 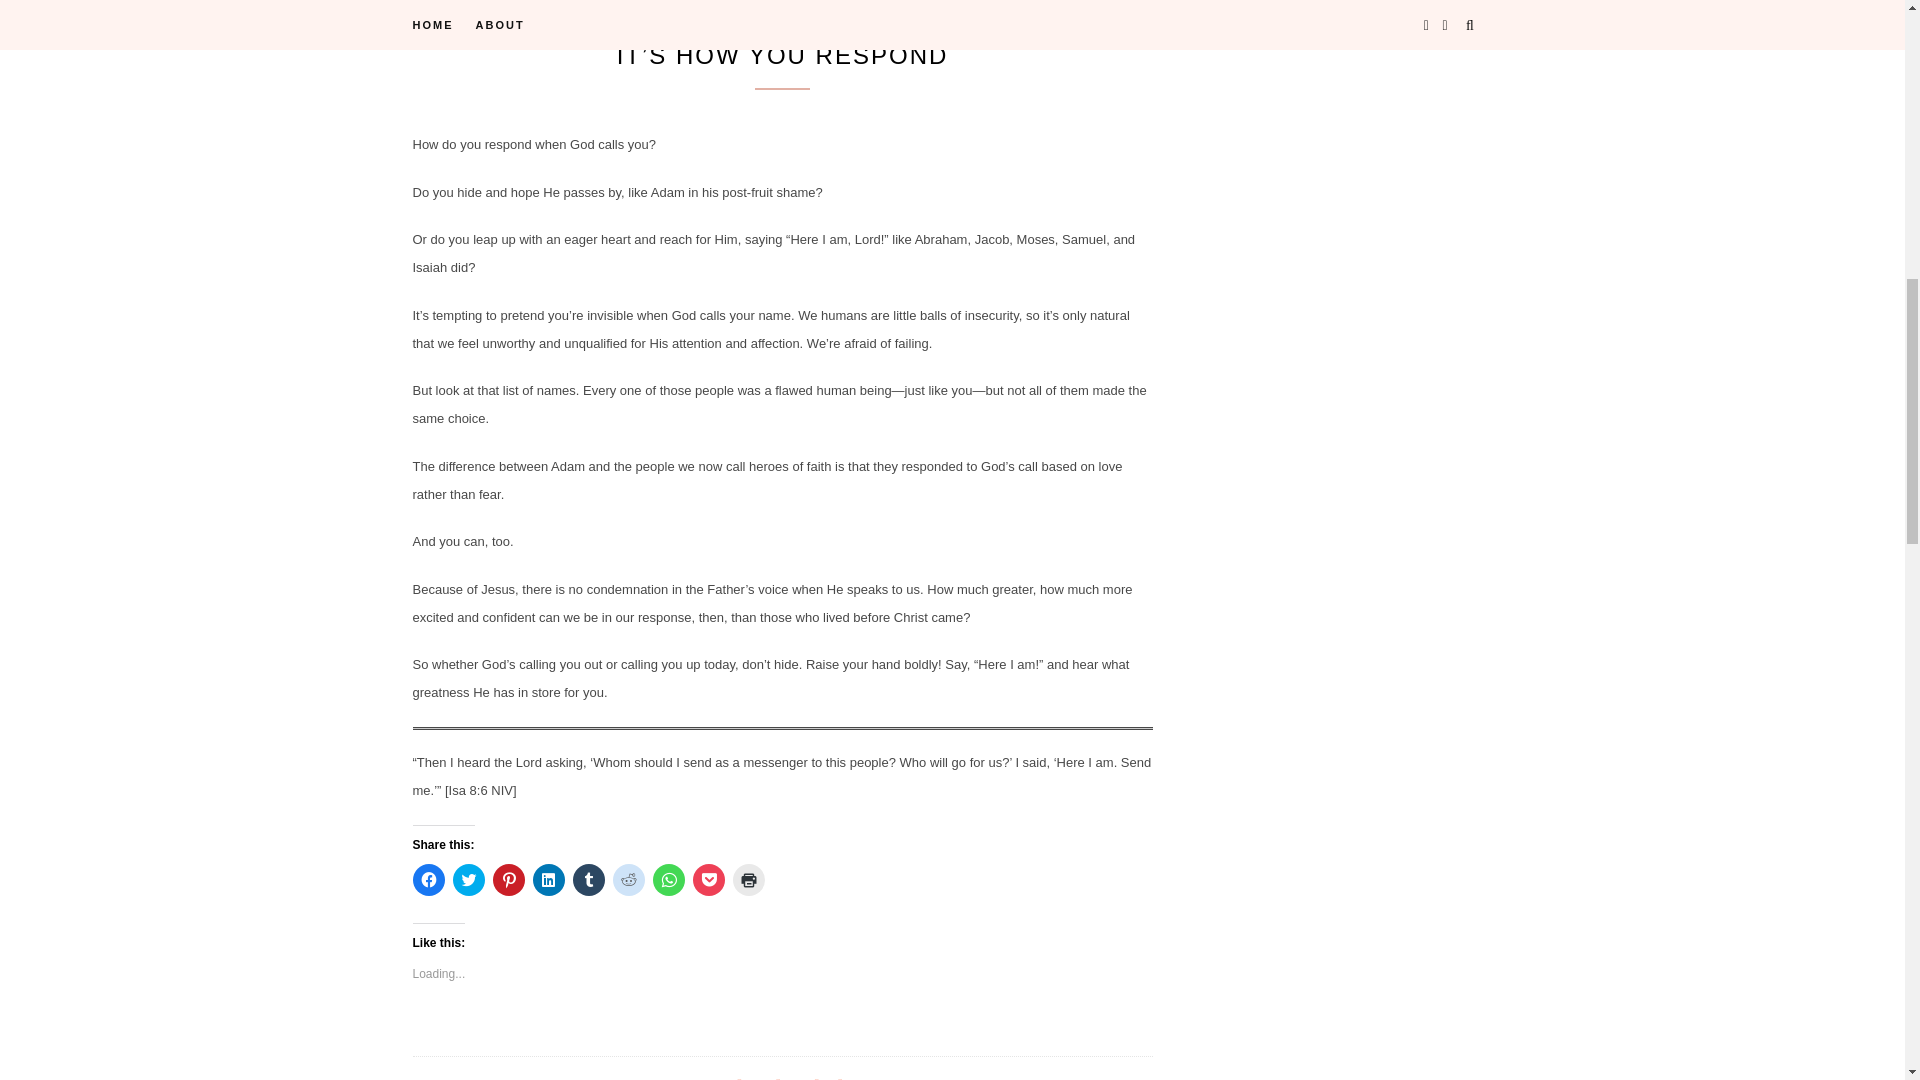 What do you see at coordinates (548, 880) in the screenshot?
I see `Click to share on LinkedIn` at bounding box center [548, 880].